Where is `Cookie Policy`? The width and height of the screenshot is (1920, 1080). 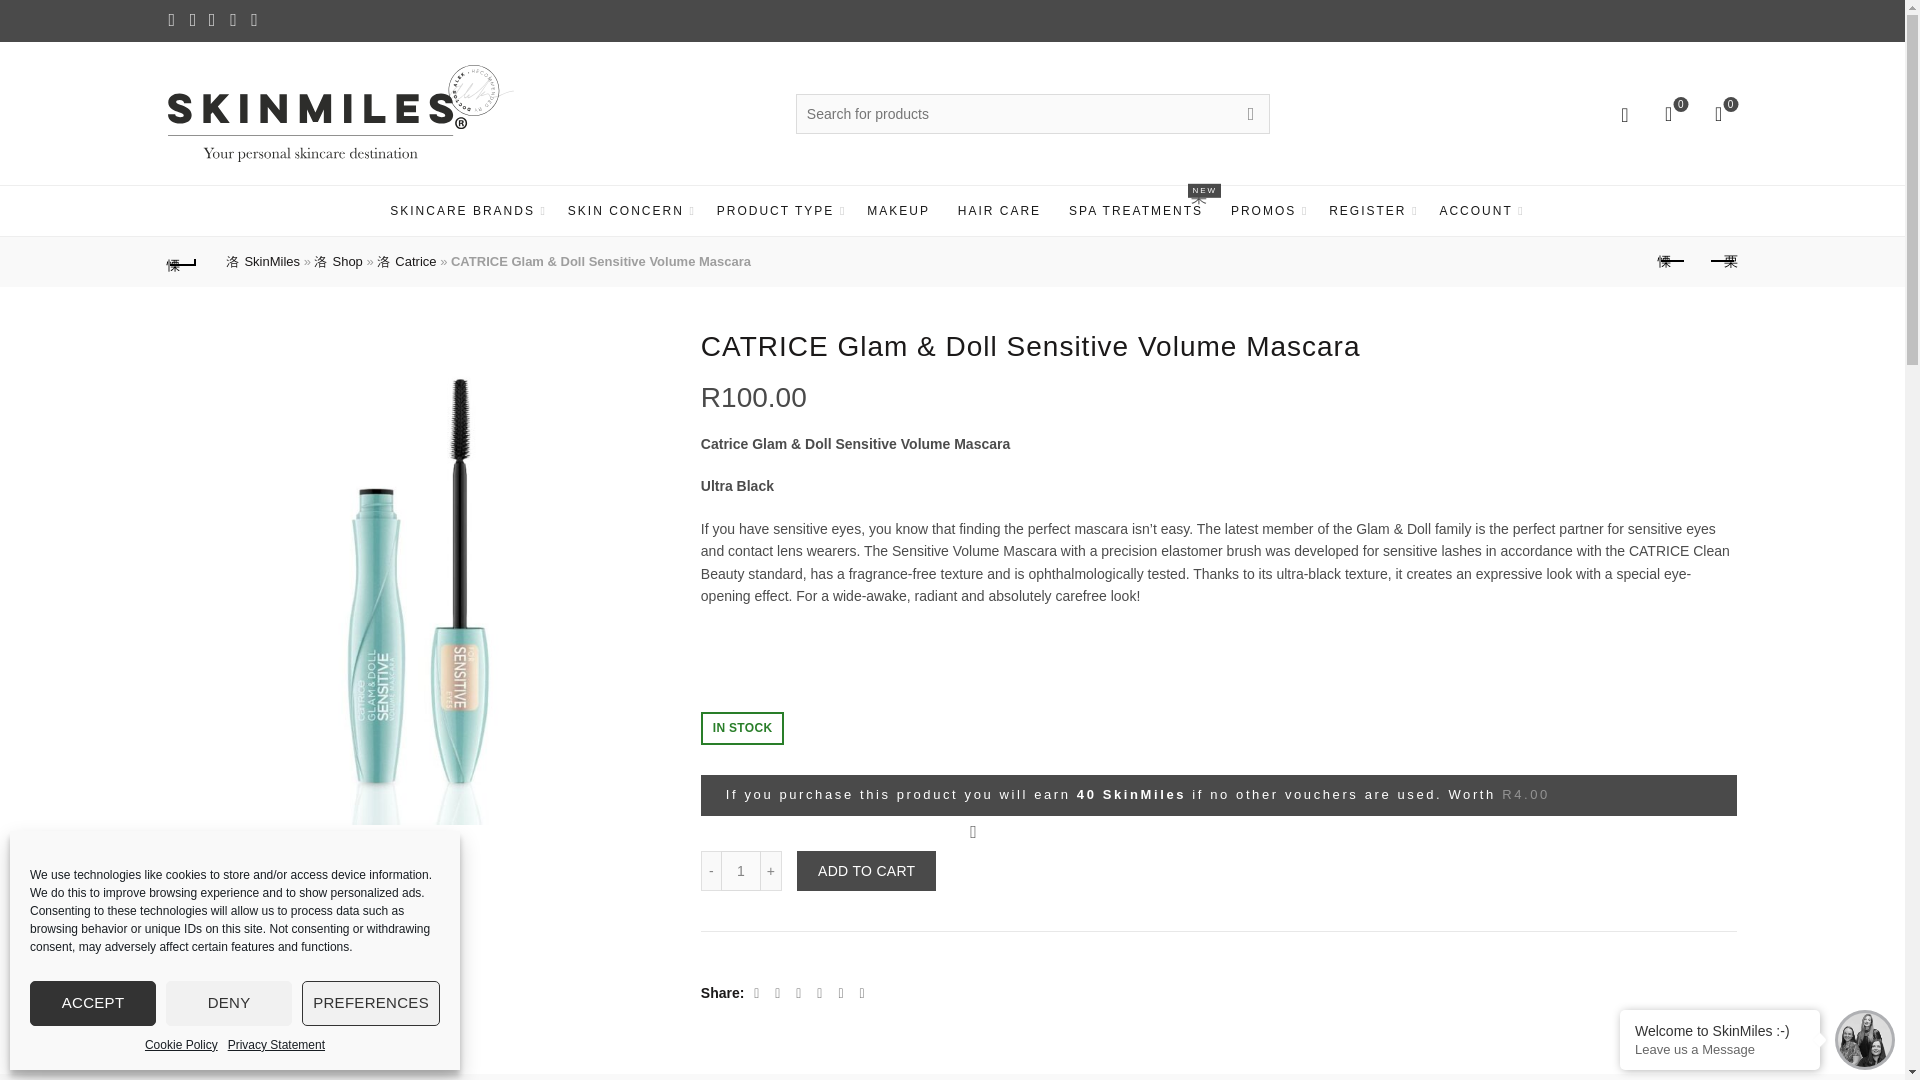 Cookie Policy is located at coordinates (182, 1045).